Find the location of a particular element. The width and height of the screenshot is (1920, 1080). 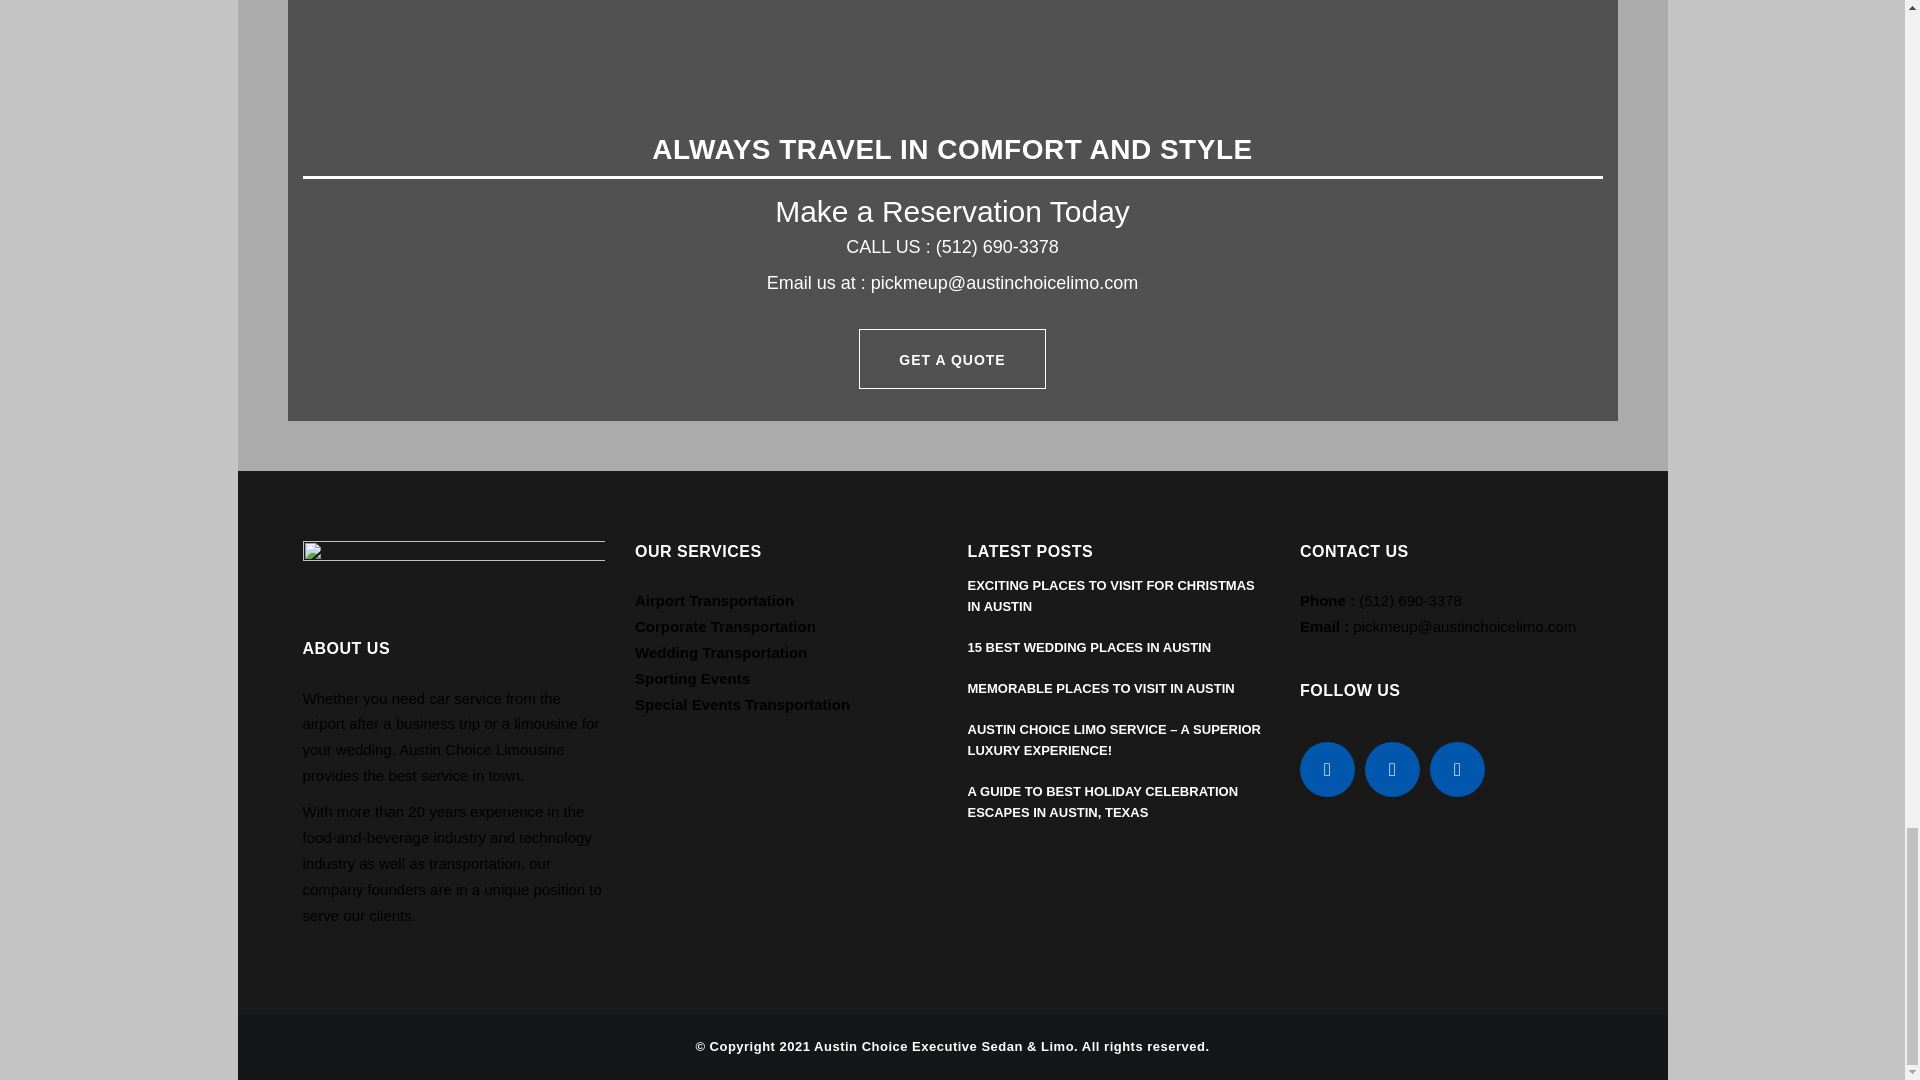

EXCITING PLACES TO VISIT FOR CHRISTMAS IN AUSTIN is located at coordinates (1111, 596).